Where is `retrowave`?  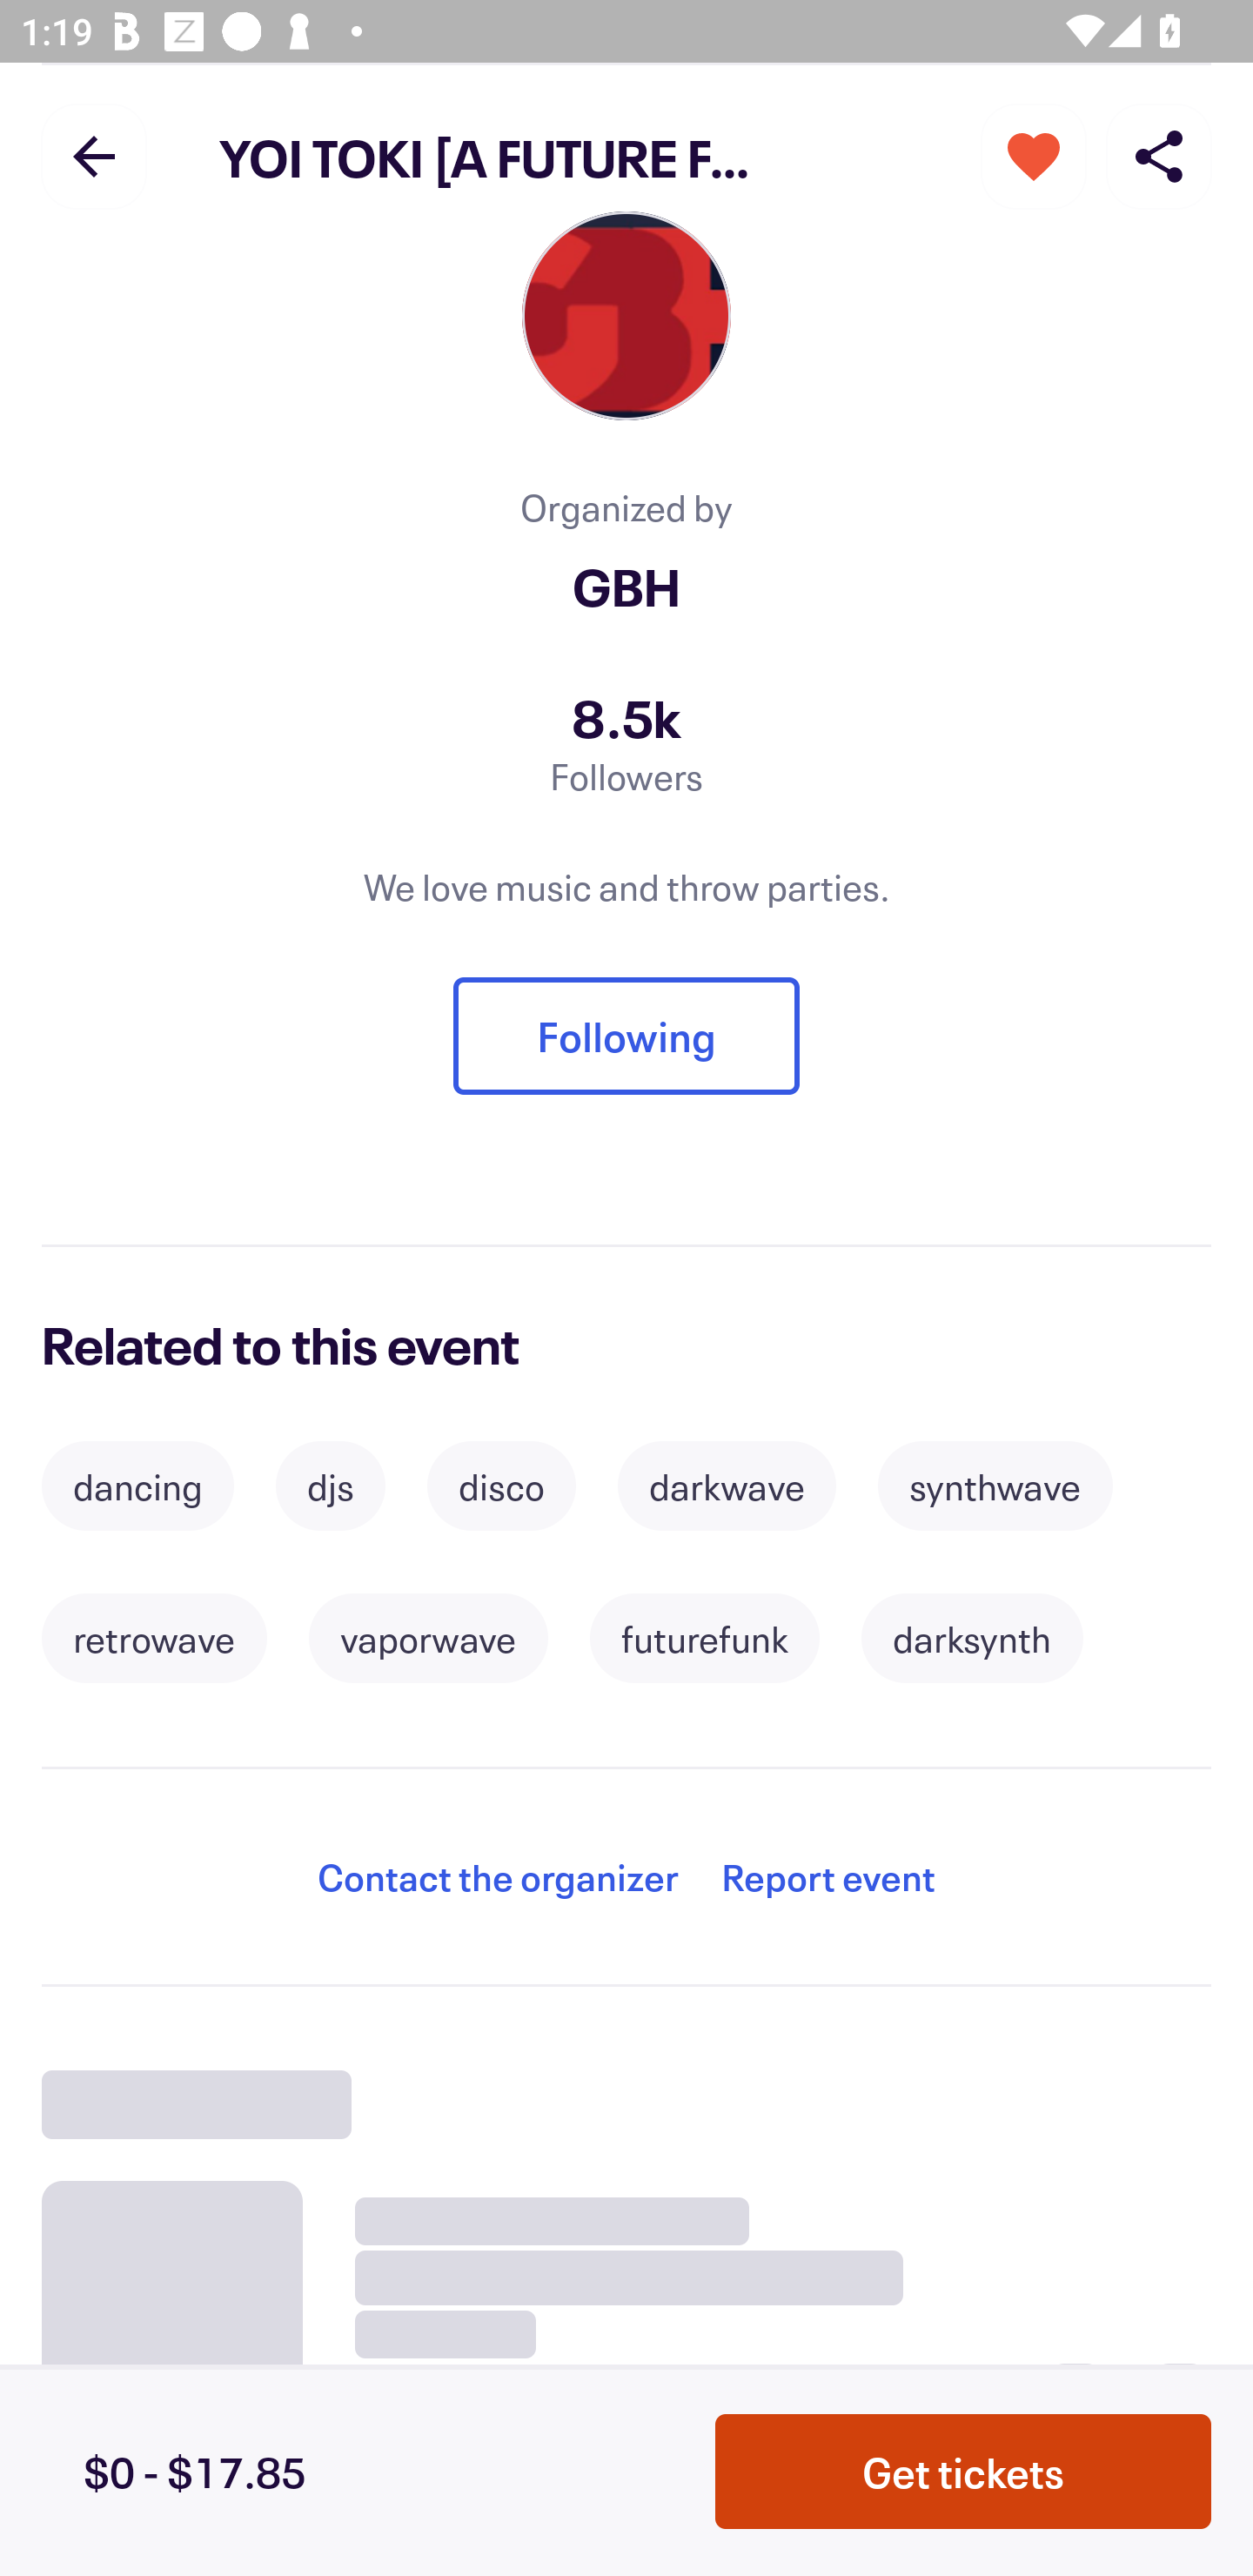
retrowave is located at coordinates (153, 1638).